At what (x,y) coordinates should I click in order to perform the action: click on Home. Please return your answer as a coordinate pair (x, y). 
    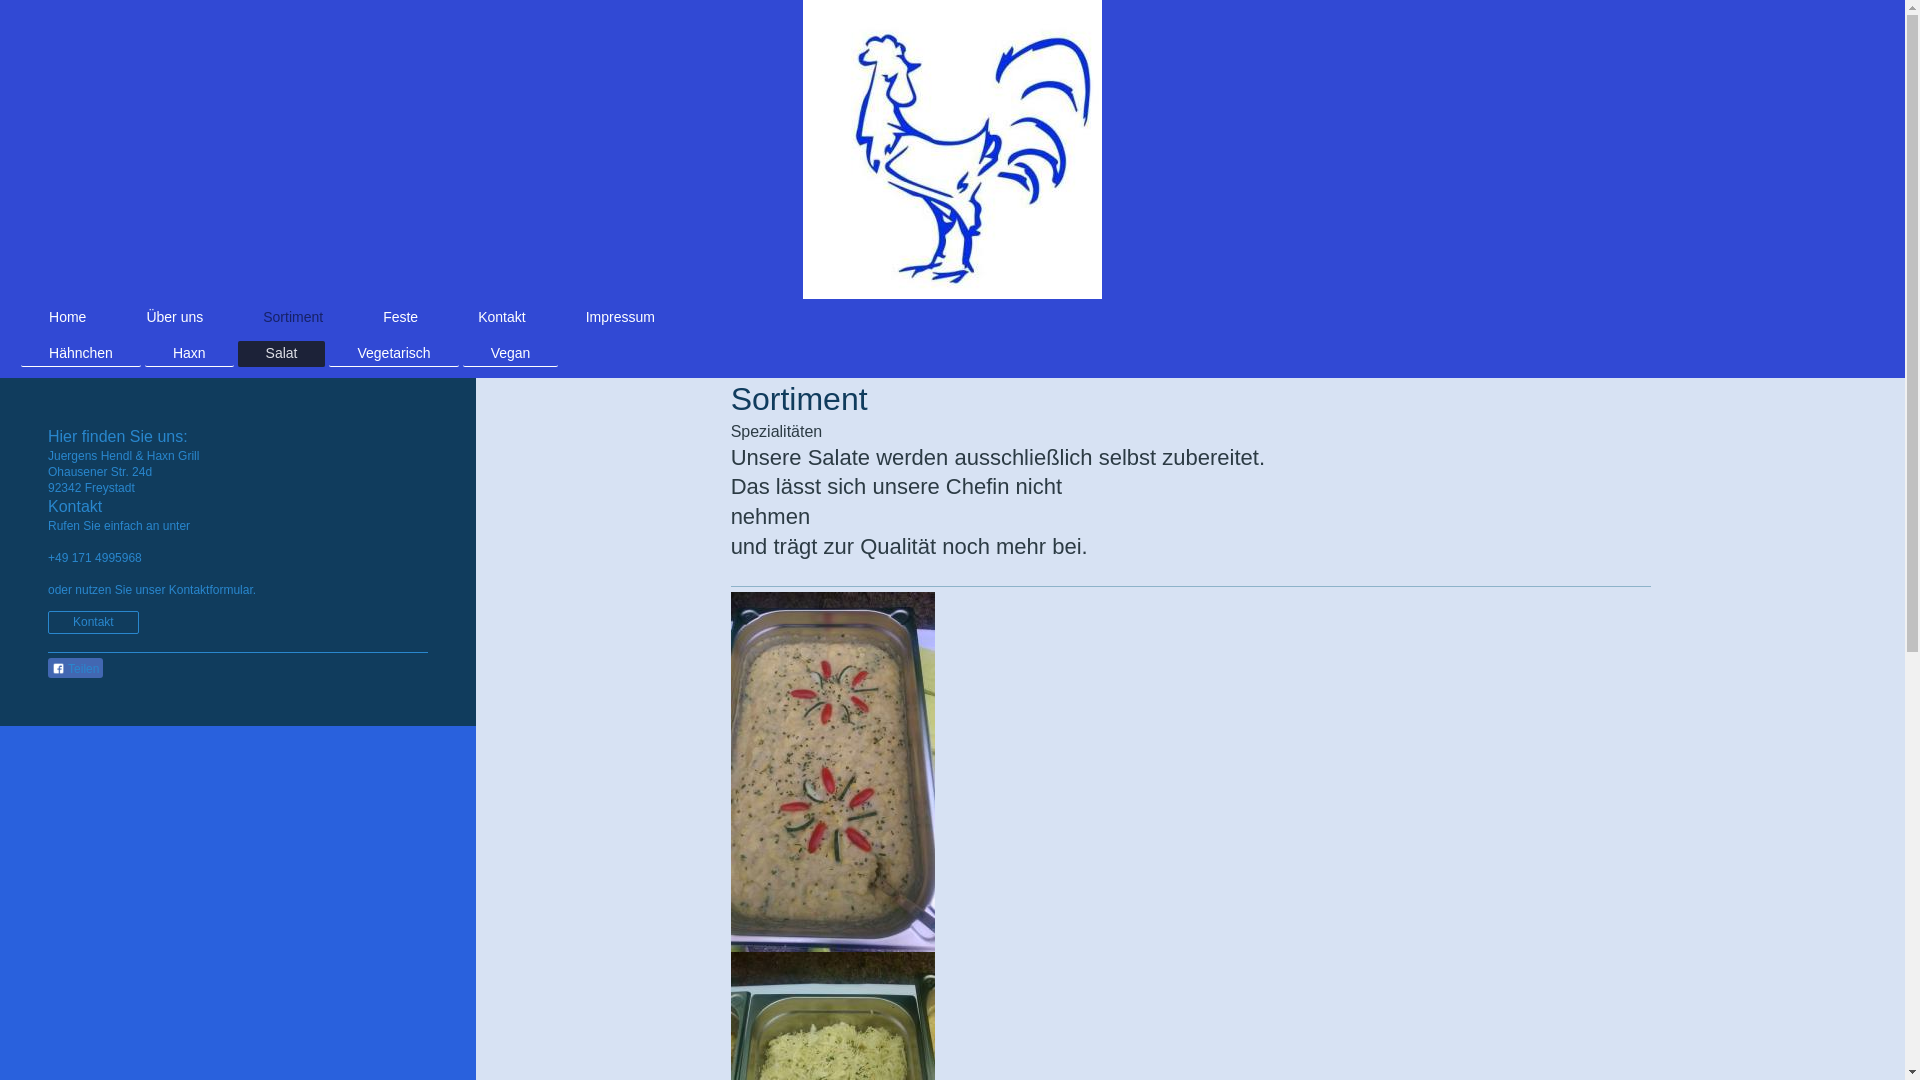
    Looking at the image, I should click on (68, 317).